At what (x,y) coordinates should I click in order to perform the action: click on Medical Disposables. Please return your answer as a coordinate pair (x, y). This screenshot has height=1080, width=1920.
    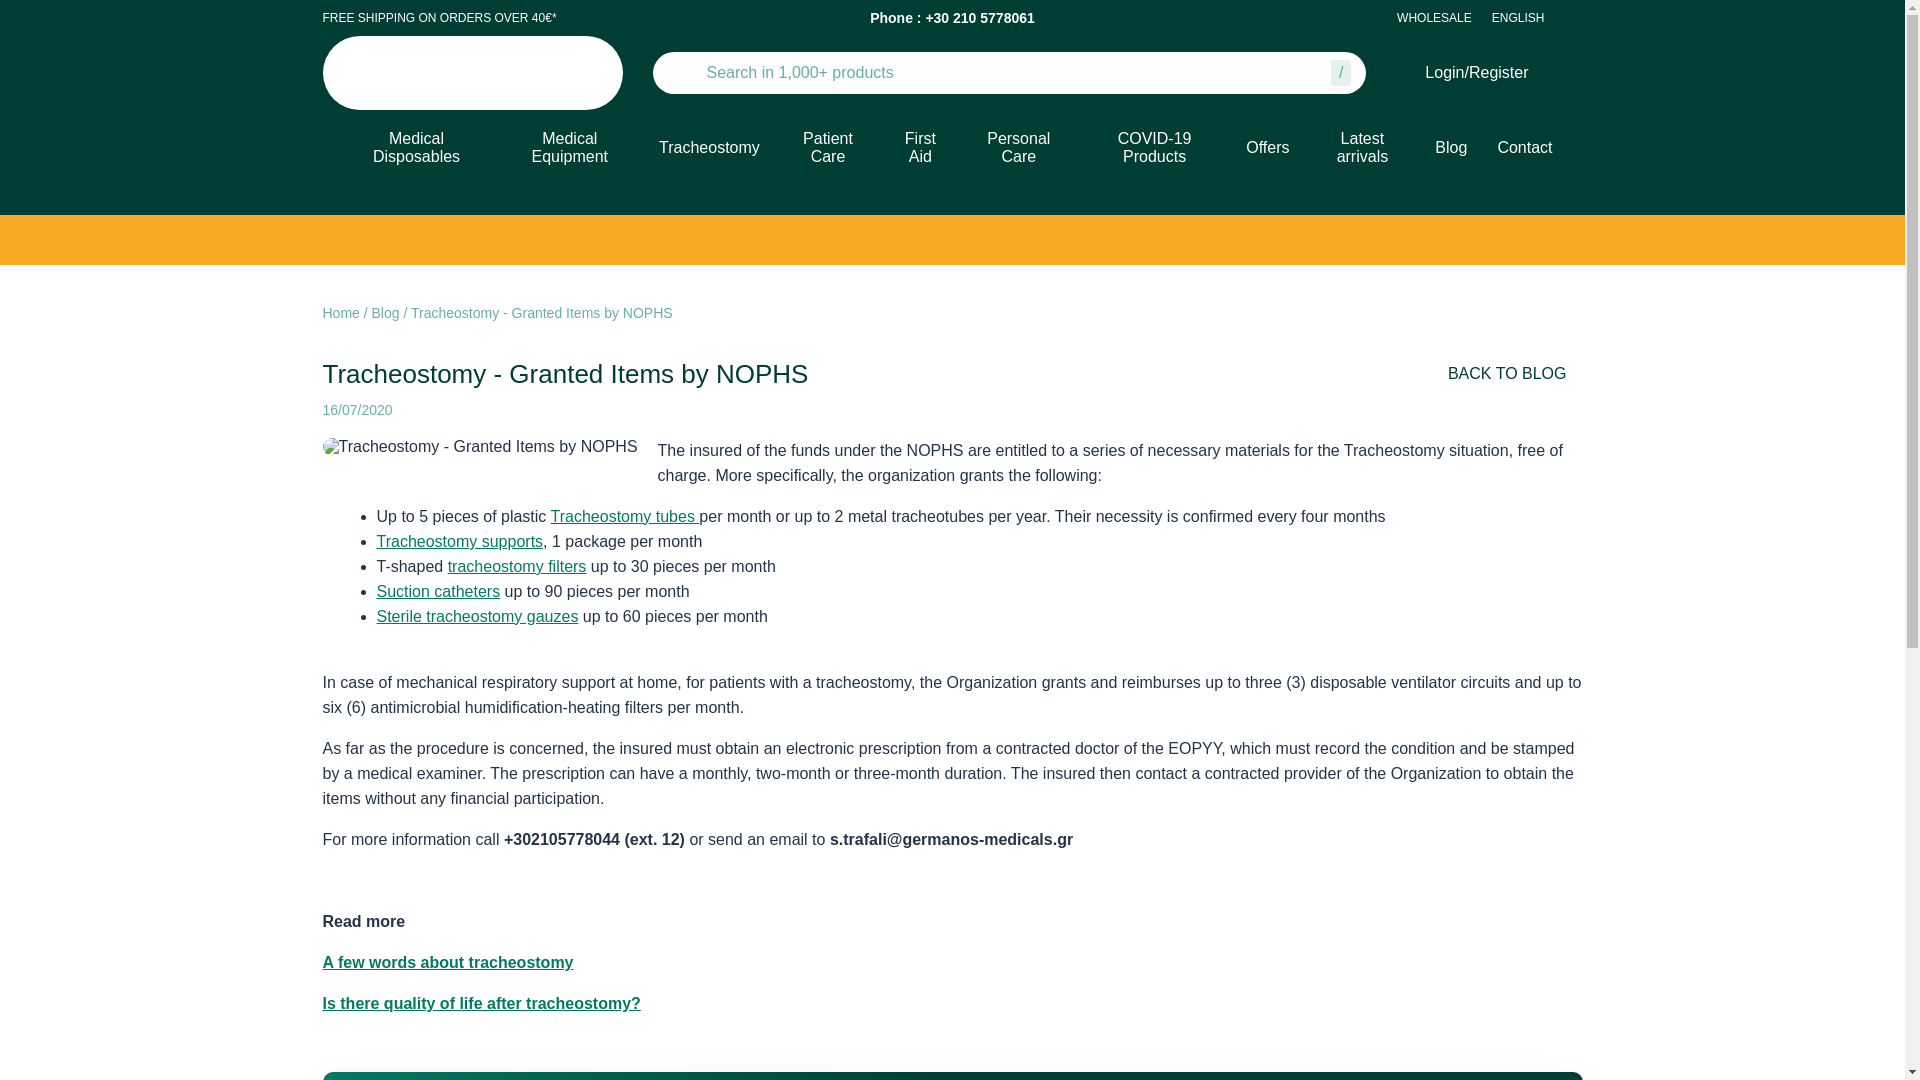
    Looking at the image, I should click on (416, 148).